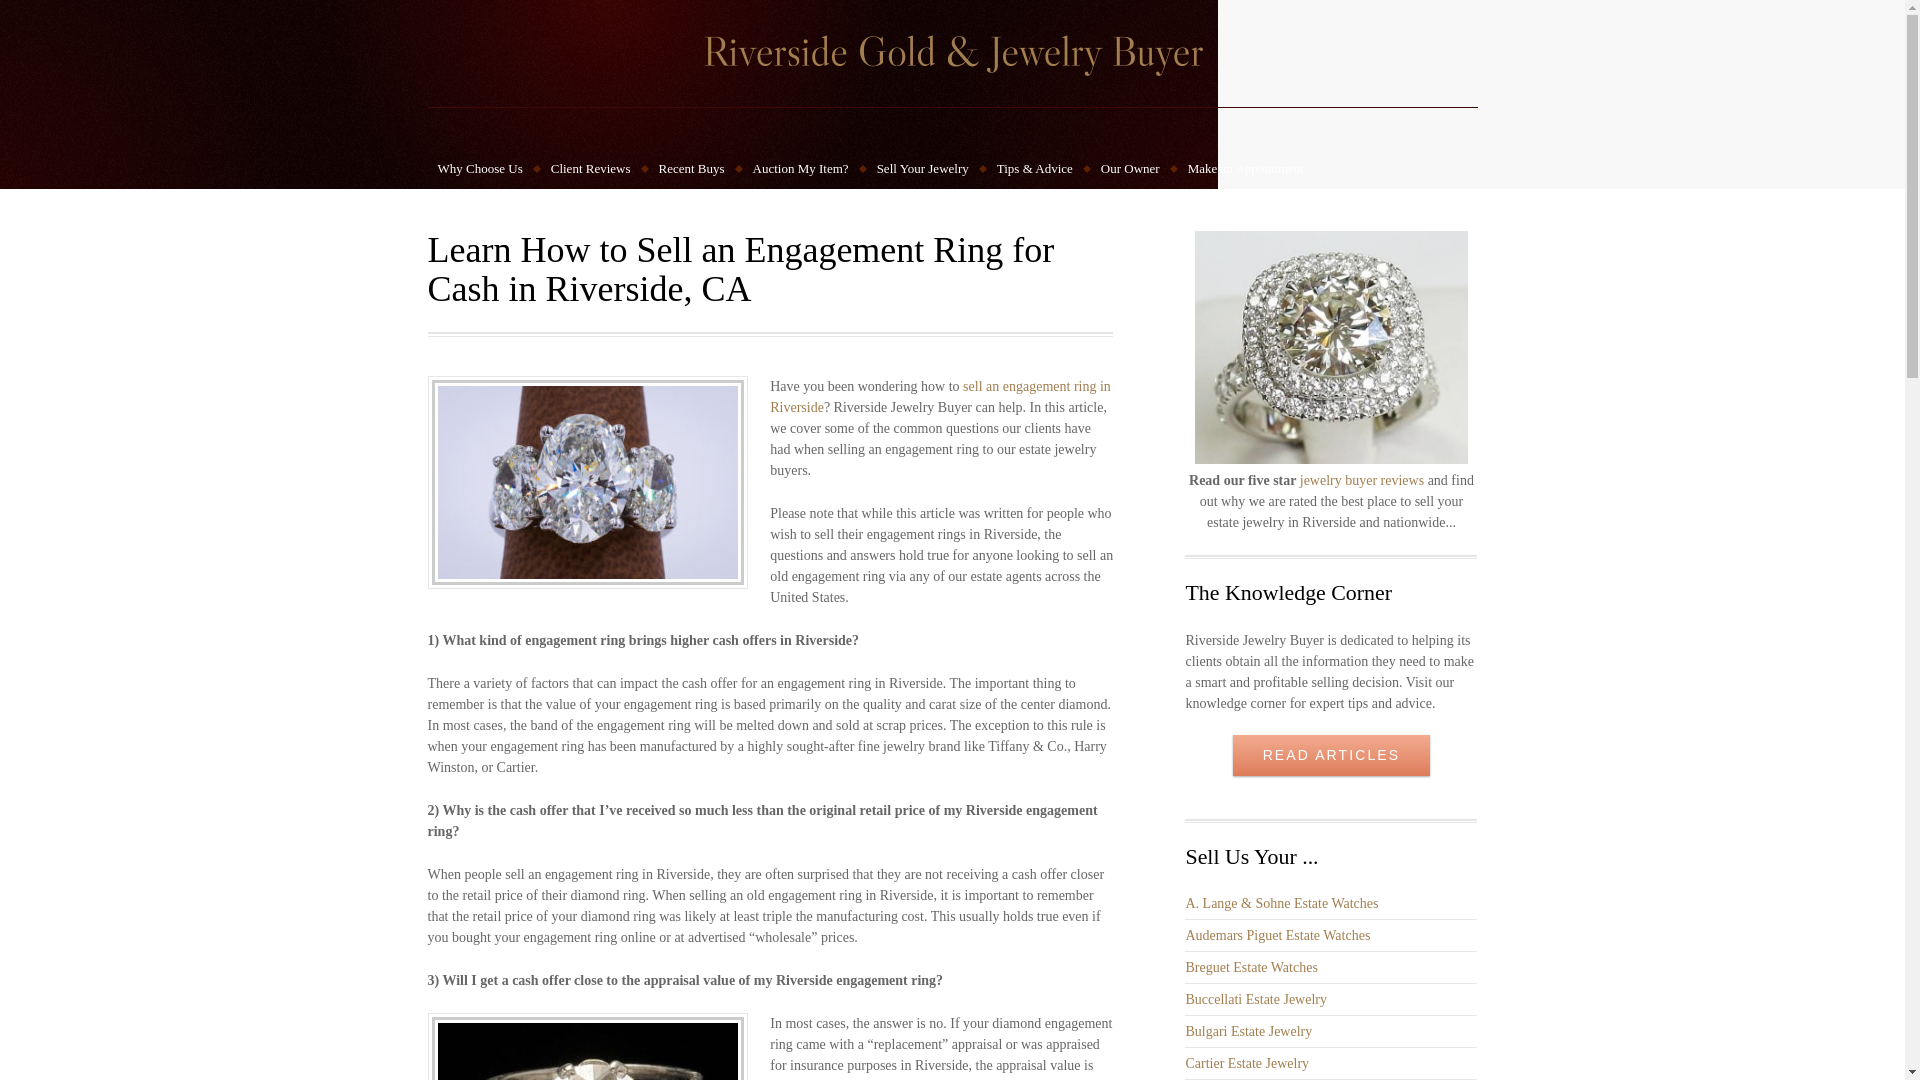 Image resolution: width=1920 pixels, height=1080 pixels. What do you see at coordinates (1277, 934) in the screenshot?
I see `Audemars Piguet Estate Watches` at bounding box center [1277, 934].